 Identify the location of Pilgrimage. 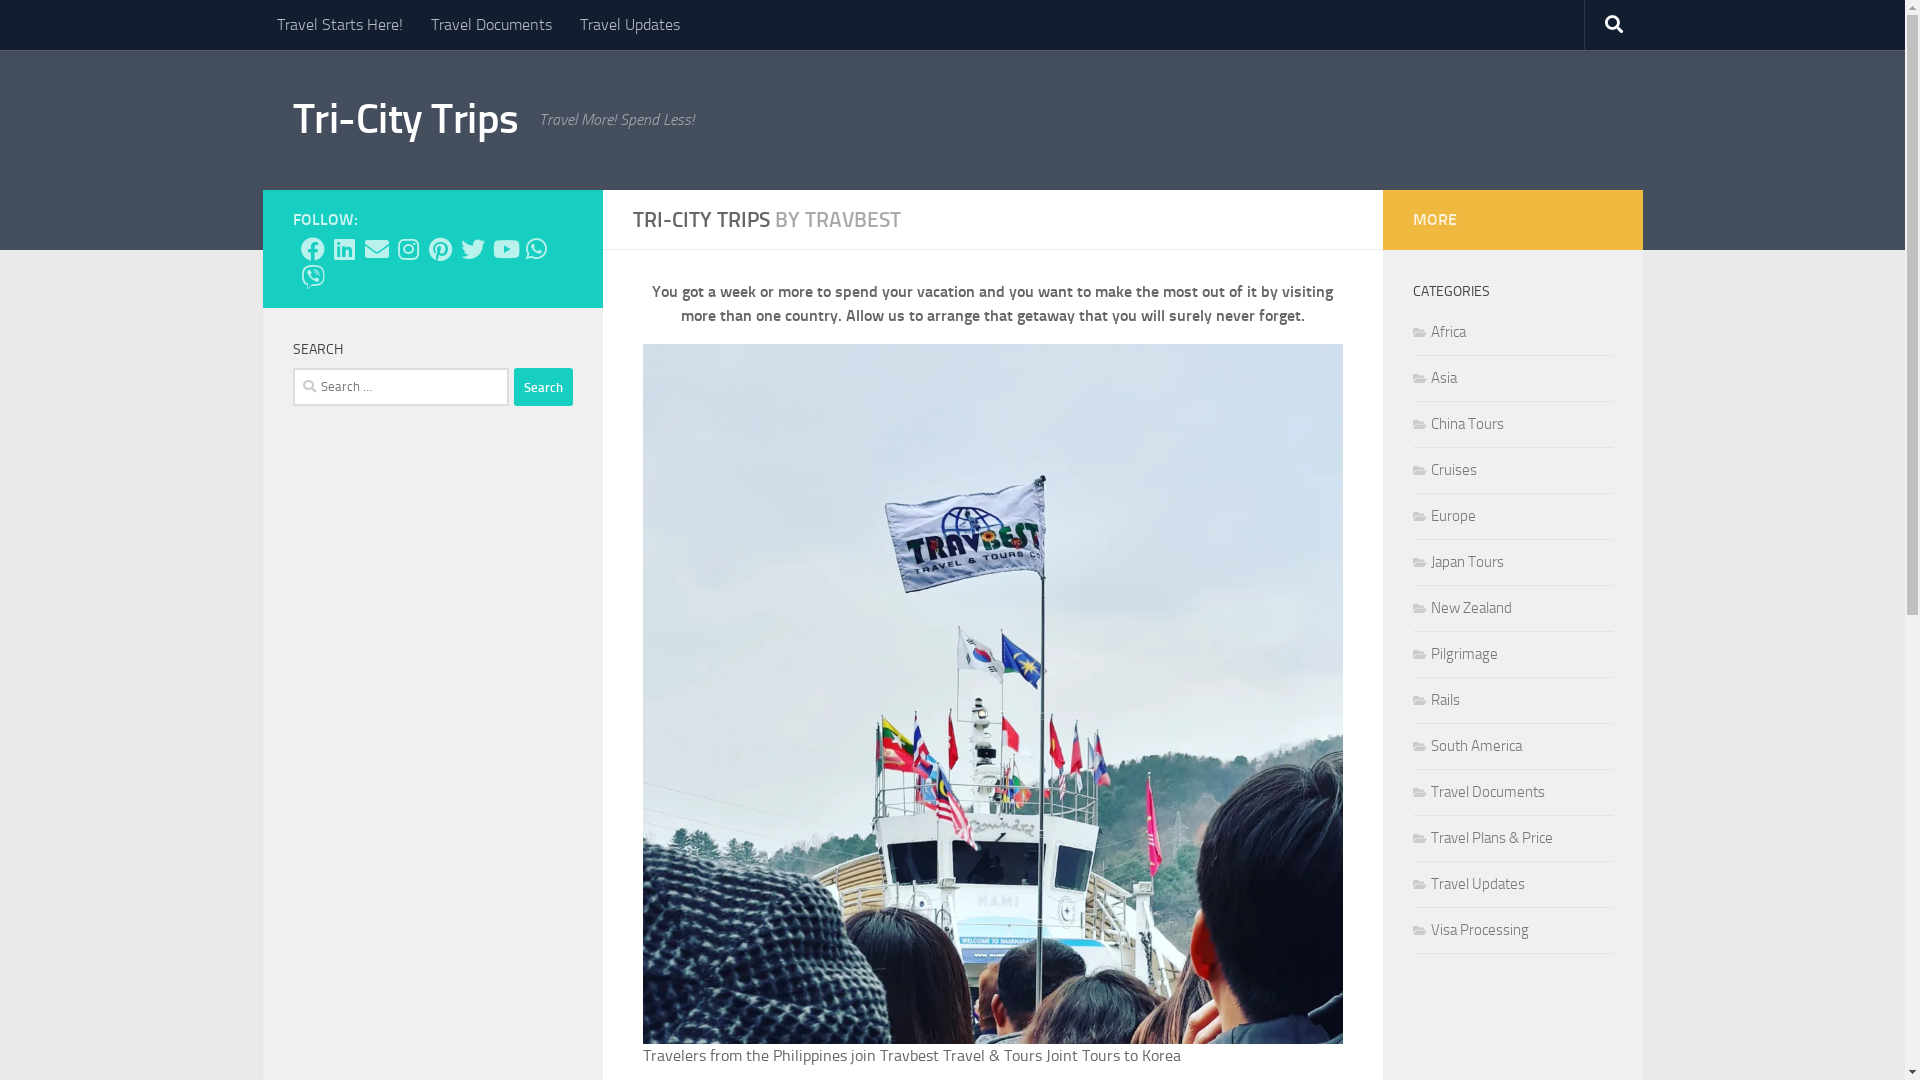
(1454, 654).